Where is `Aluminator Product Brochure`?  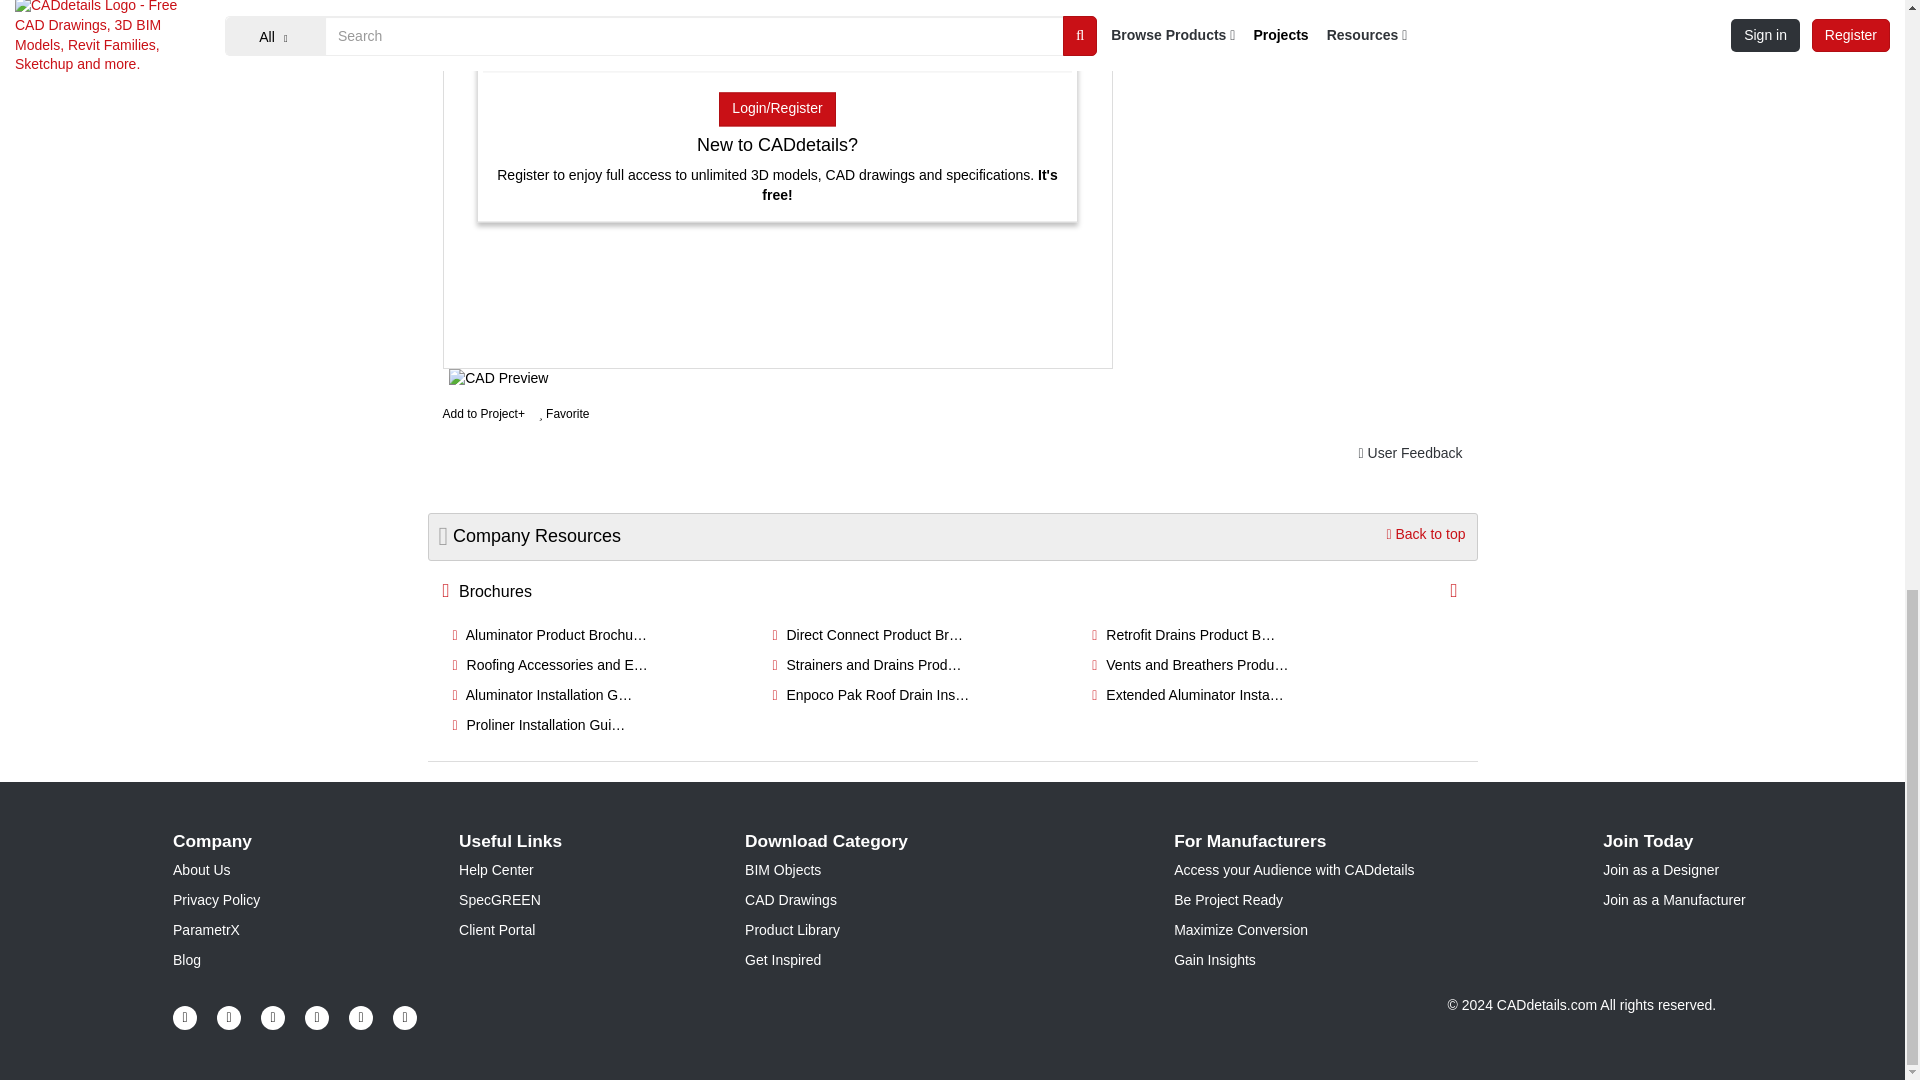 Aluminator Product Brochure is located at coordinates (549, 634).